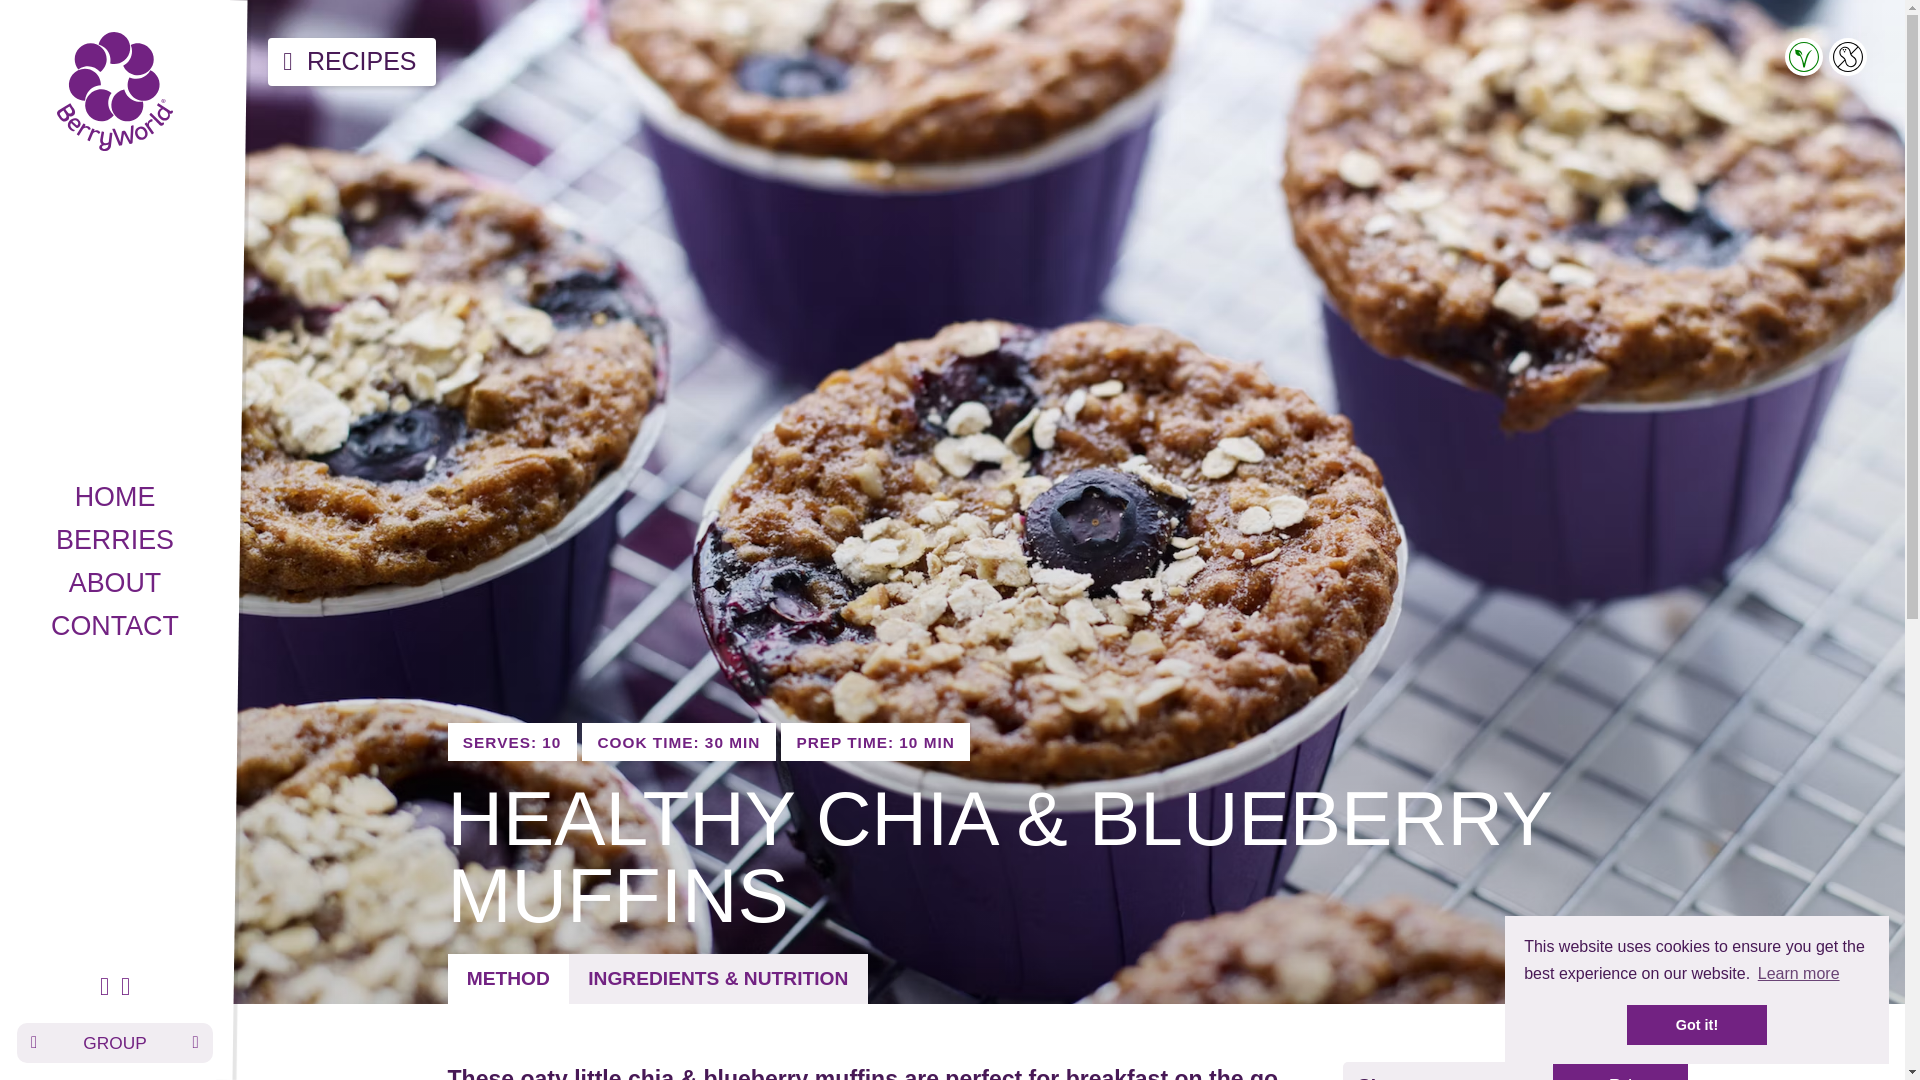 The height and width of the screenshot is (1080, 1920). What do you see at coordinates (1620, 1070) in the screenshot?
I see `Print` at bounding box center [1620, 1070].